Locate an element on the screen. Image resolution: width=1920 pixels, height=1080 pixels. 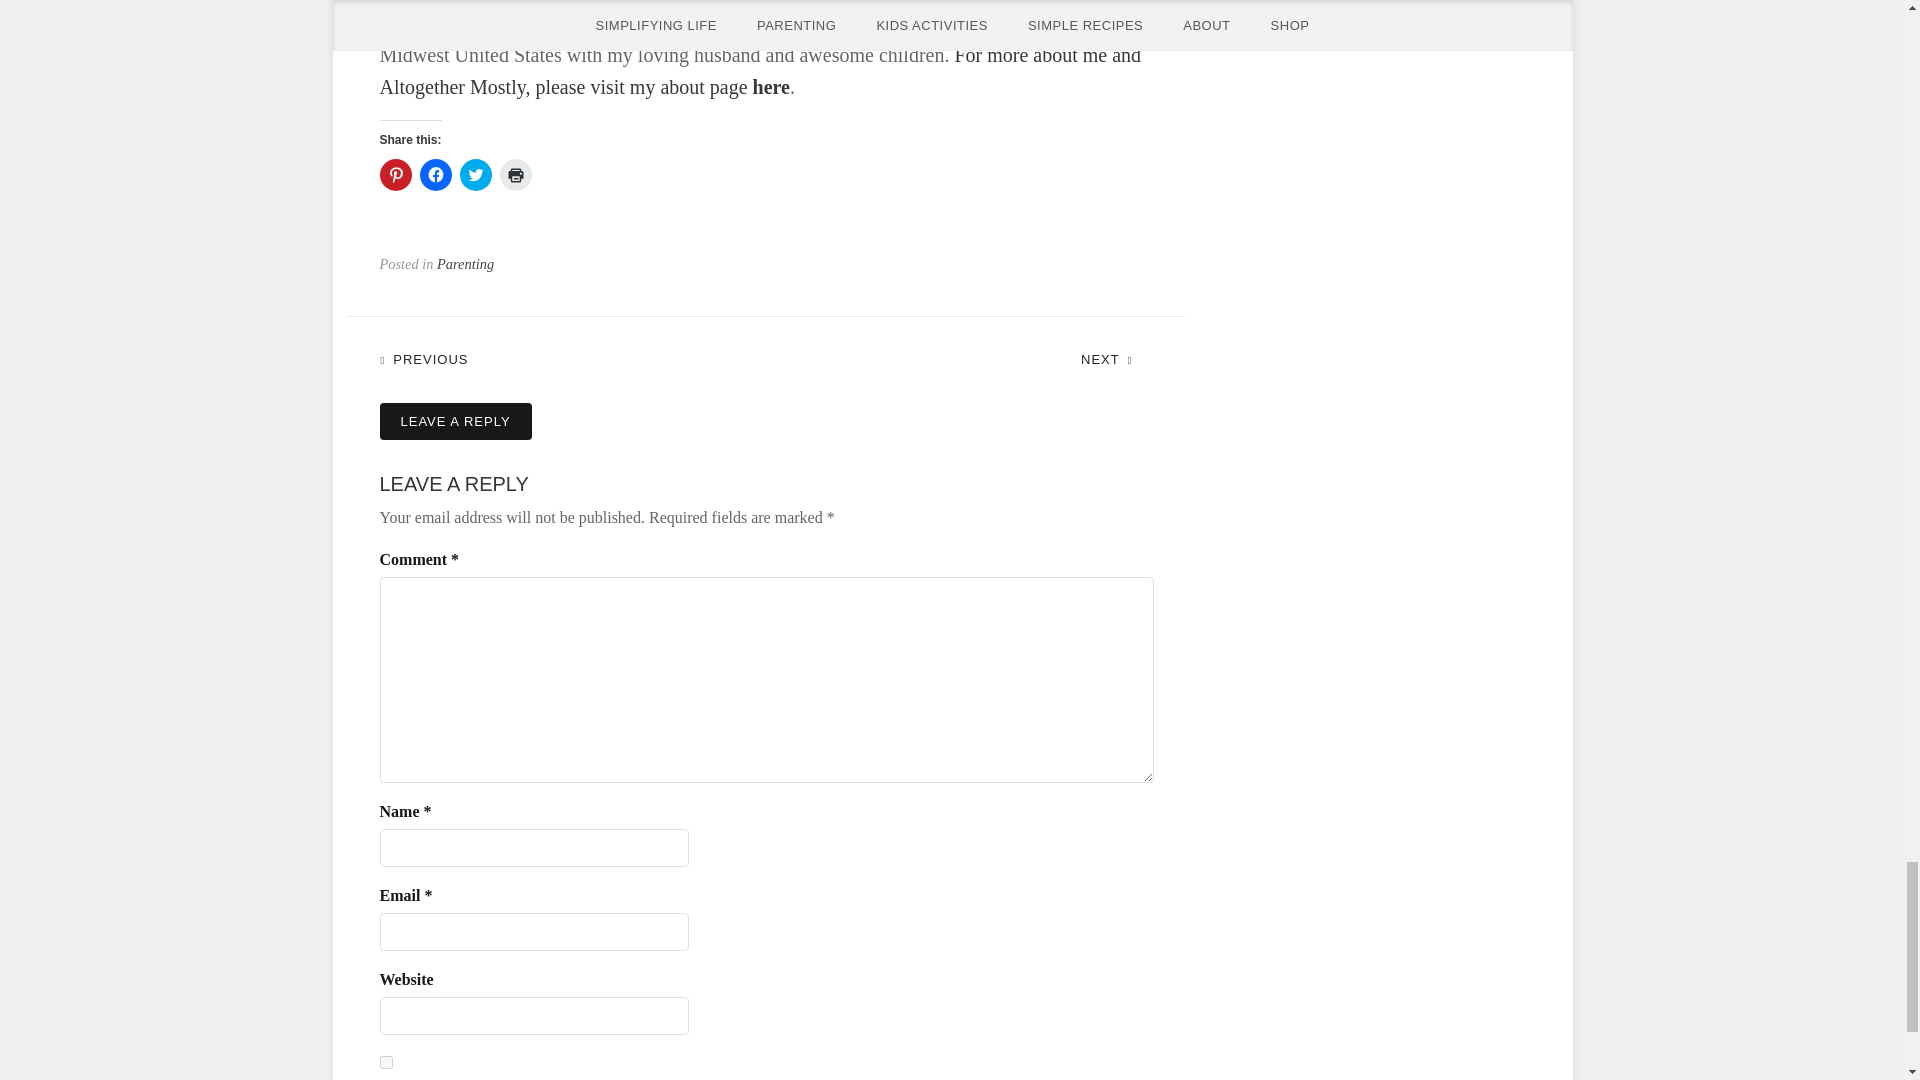
NEXT is located at coordinates (1116, 358).